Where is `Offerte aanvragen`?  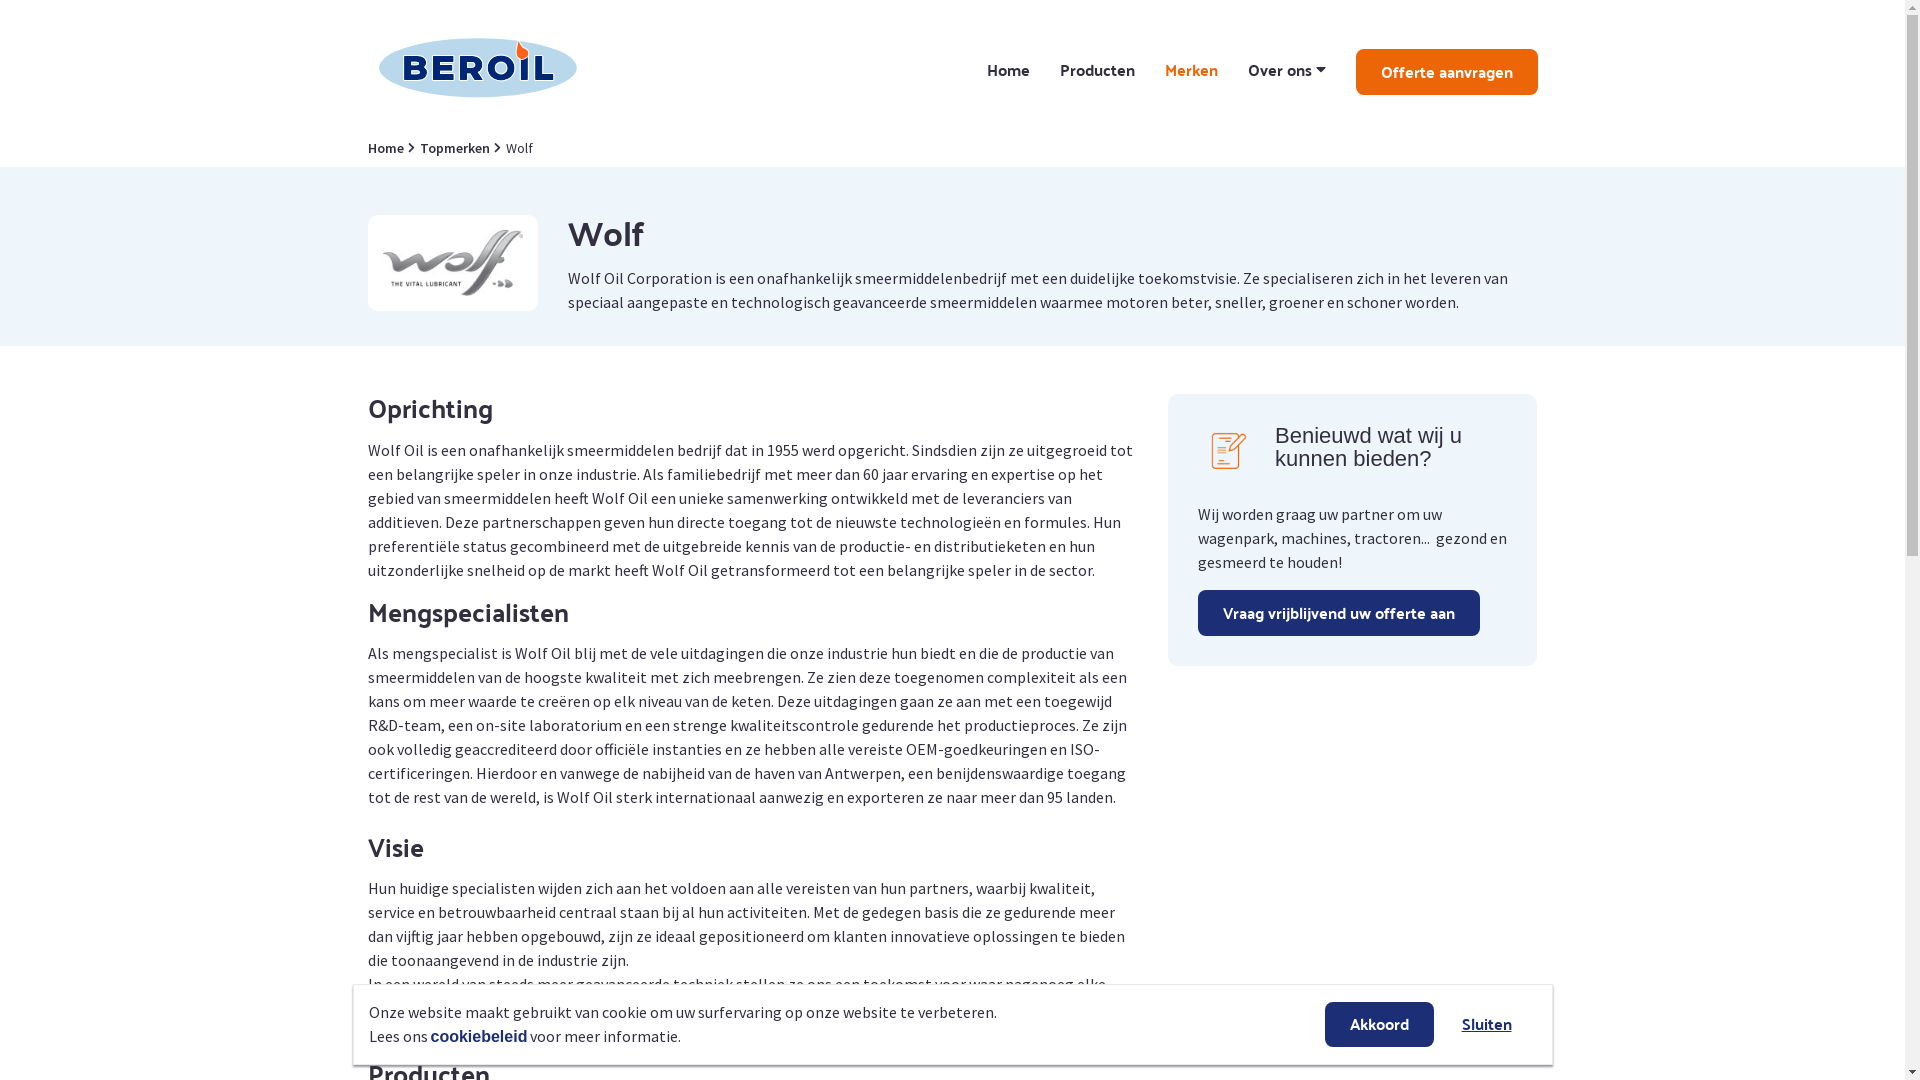 Offerte aanvragen is located at coordinates (1447, 72).